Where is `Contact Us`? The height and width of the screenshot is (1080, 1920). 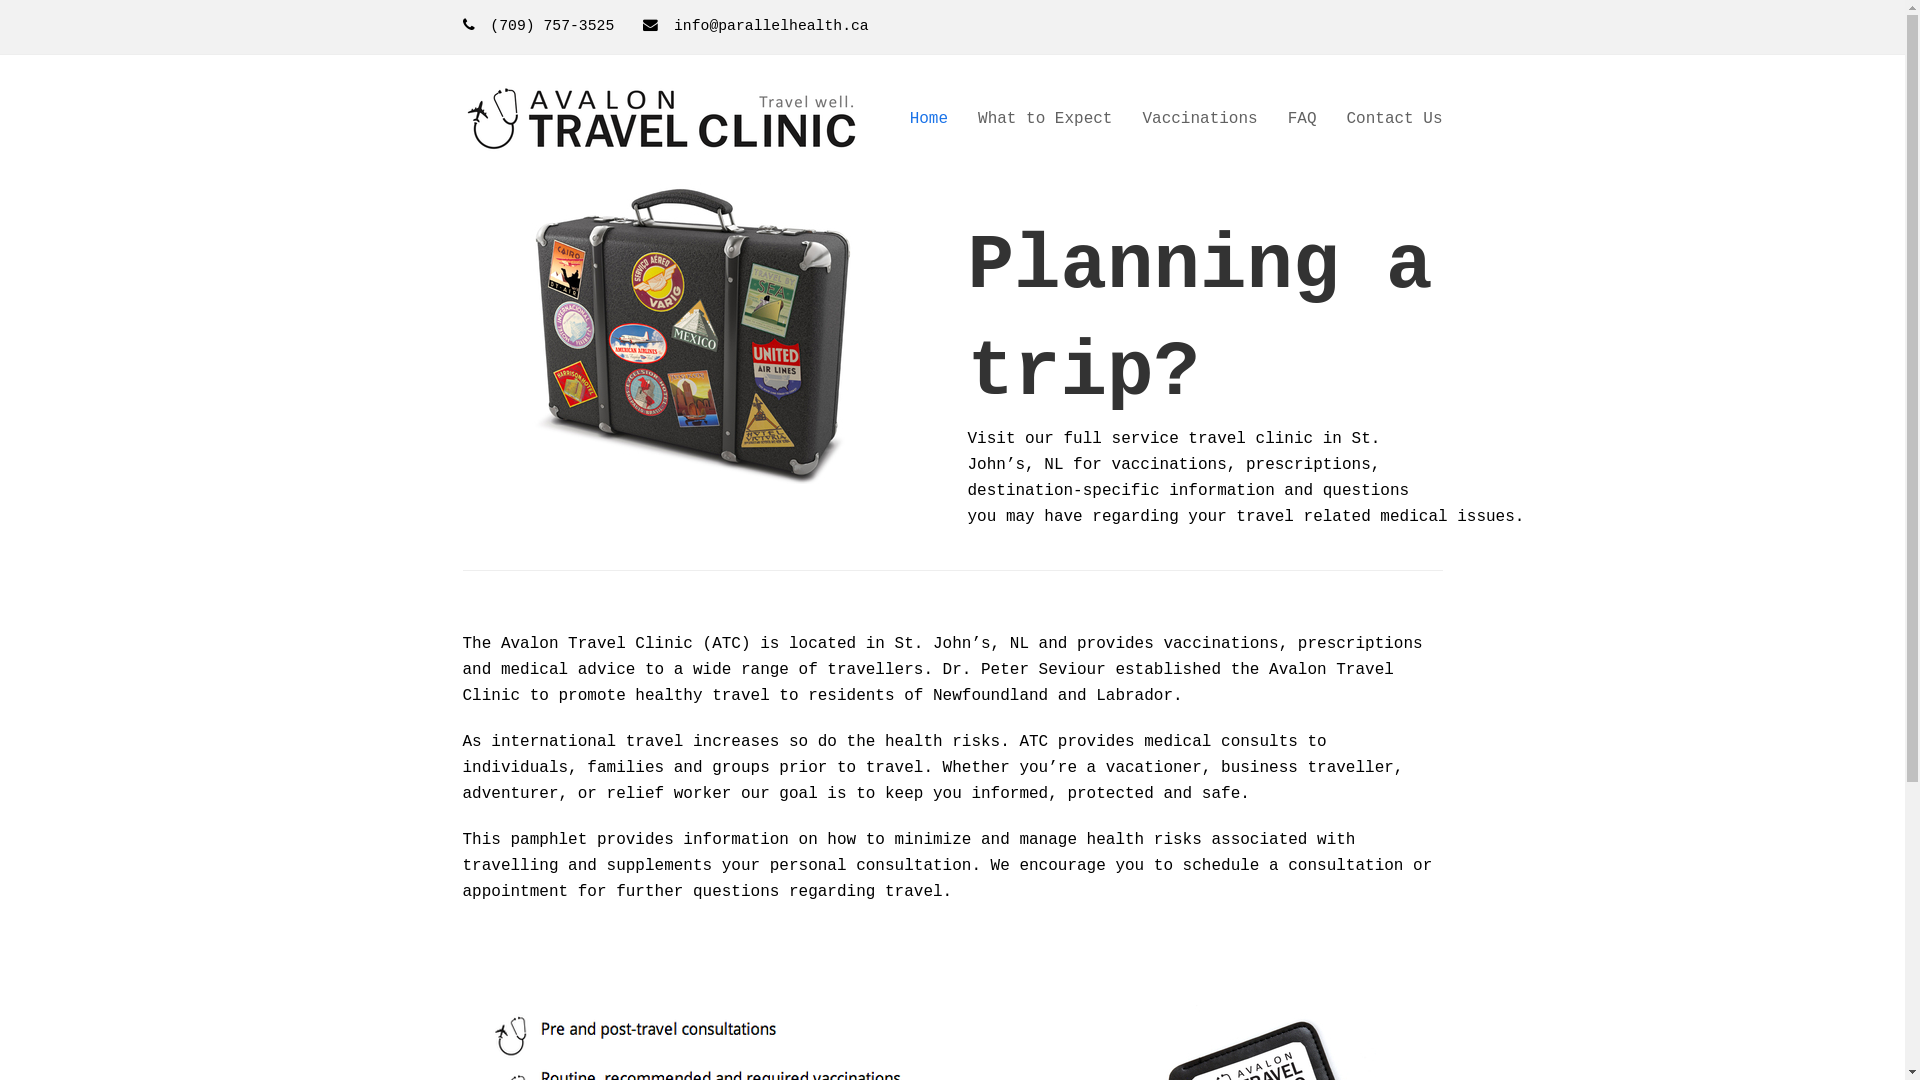
Contact Us is located at coordinates (1394, 119).